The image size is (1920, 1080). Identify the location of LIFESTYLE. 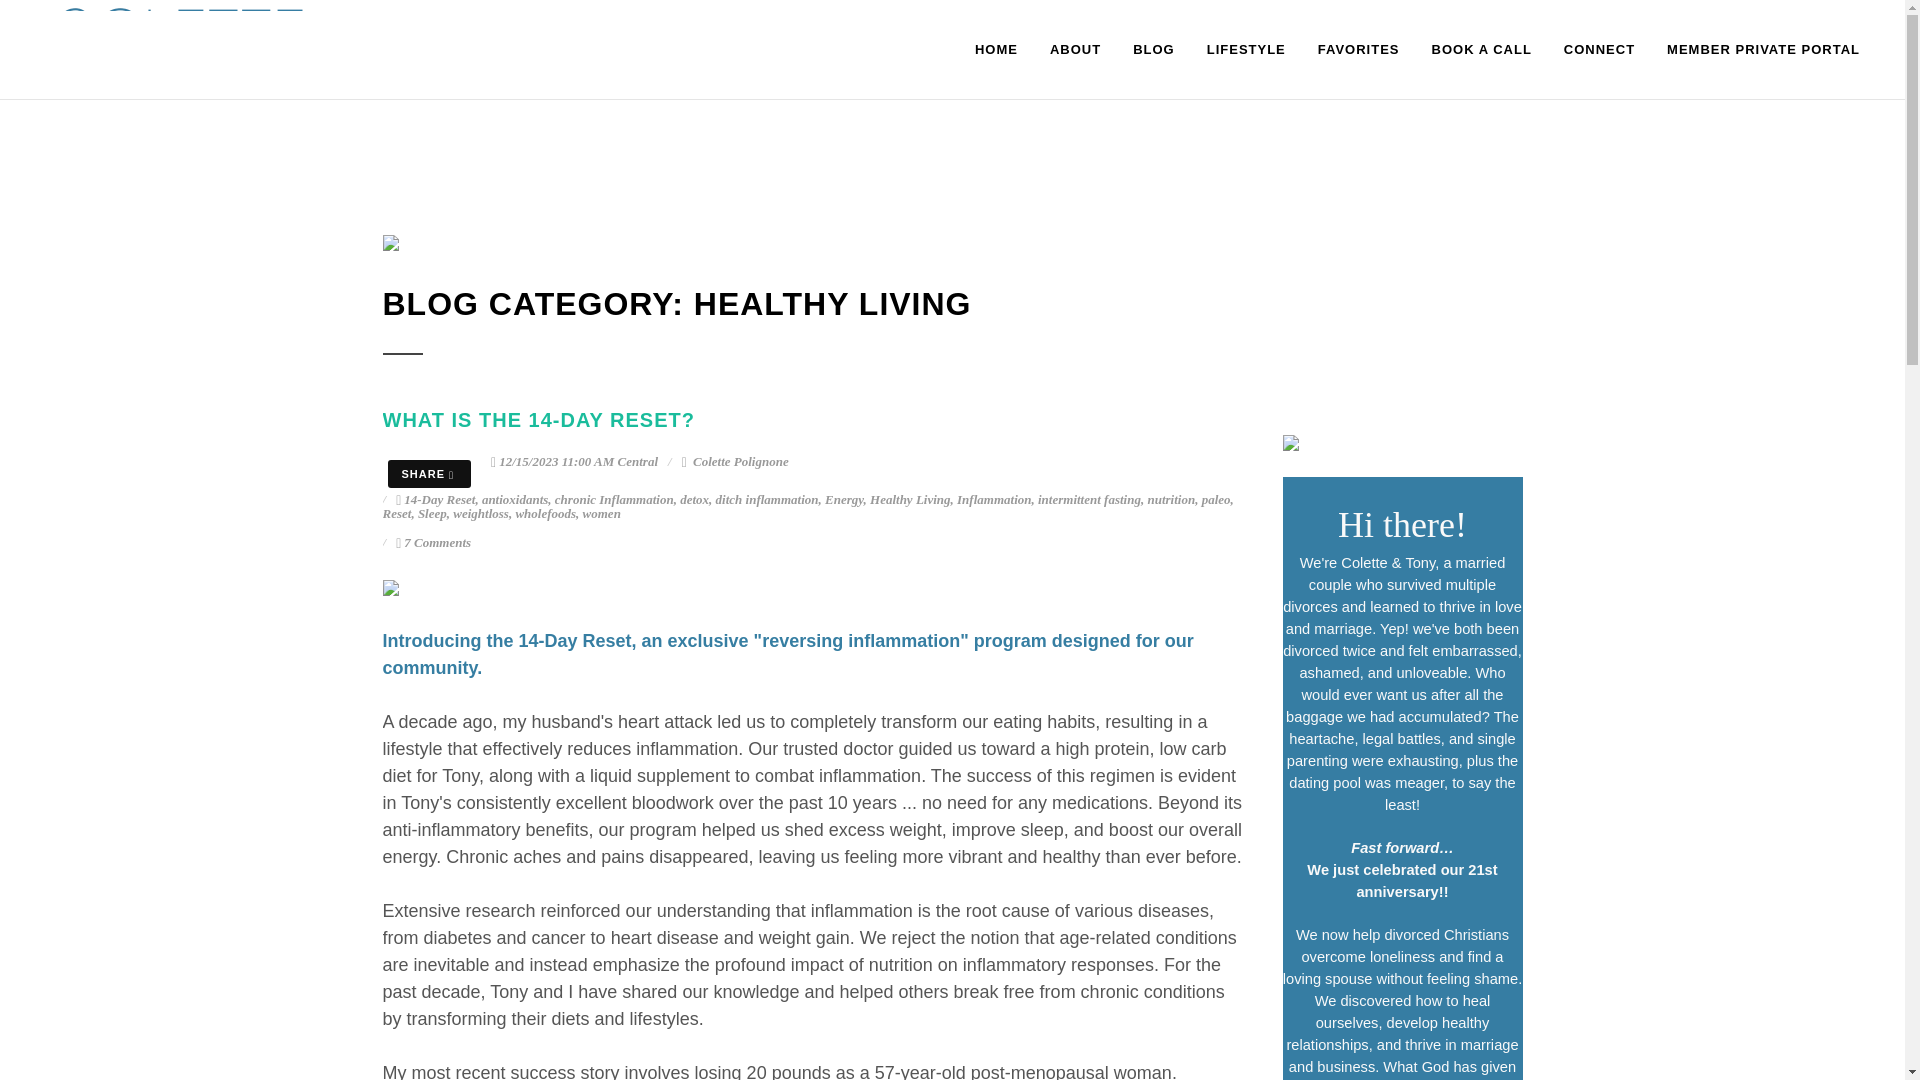
(1246, 50).